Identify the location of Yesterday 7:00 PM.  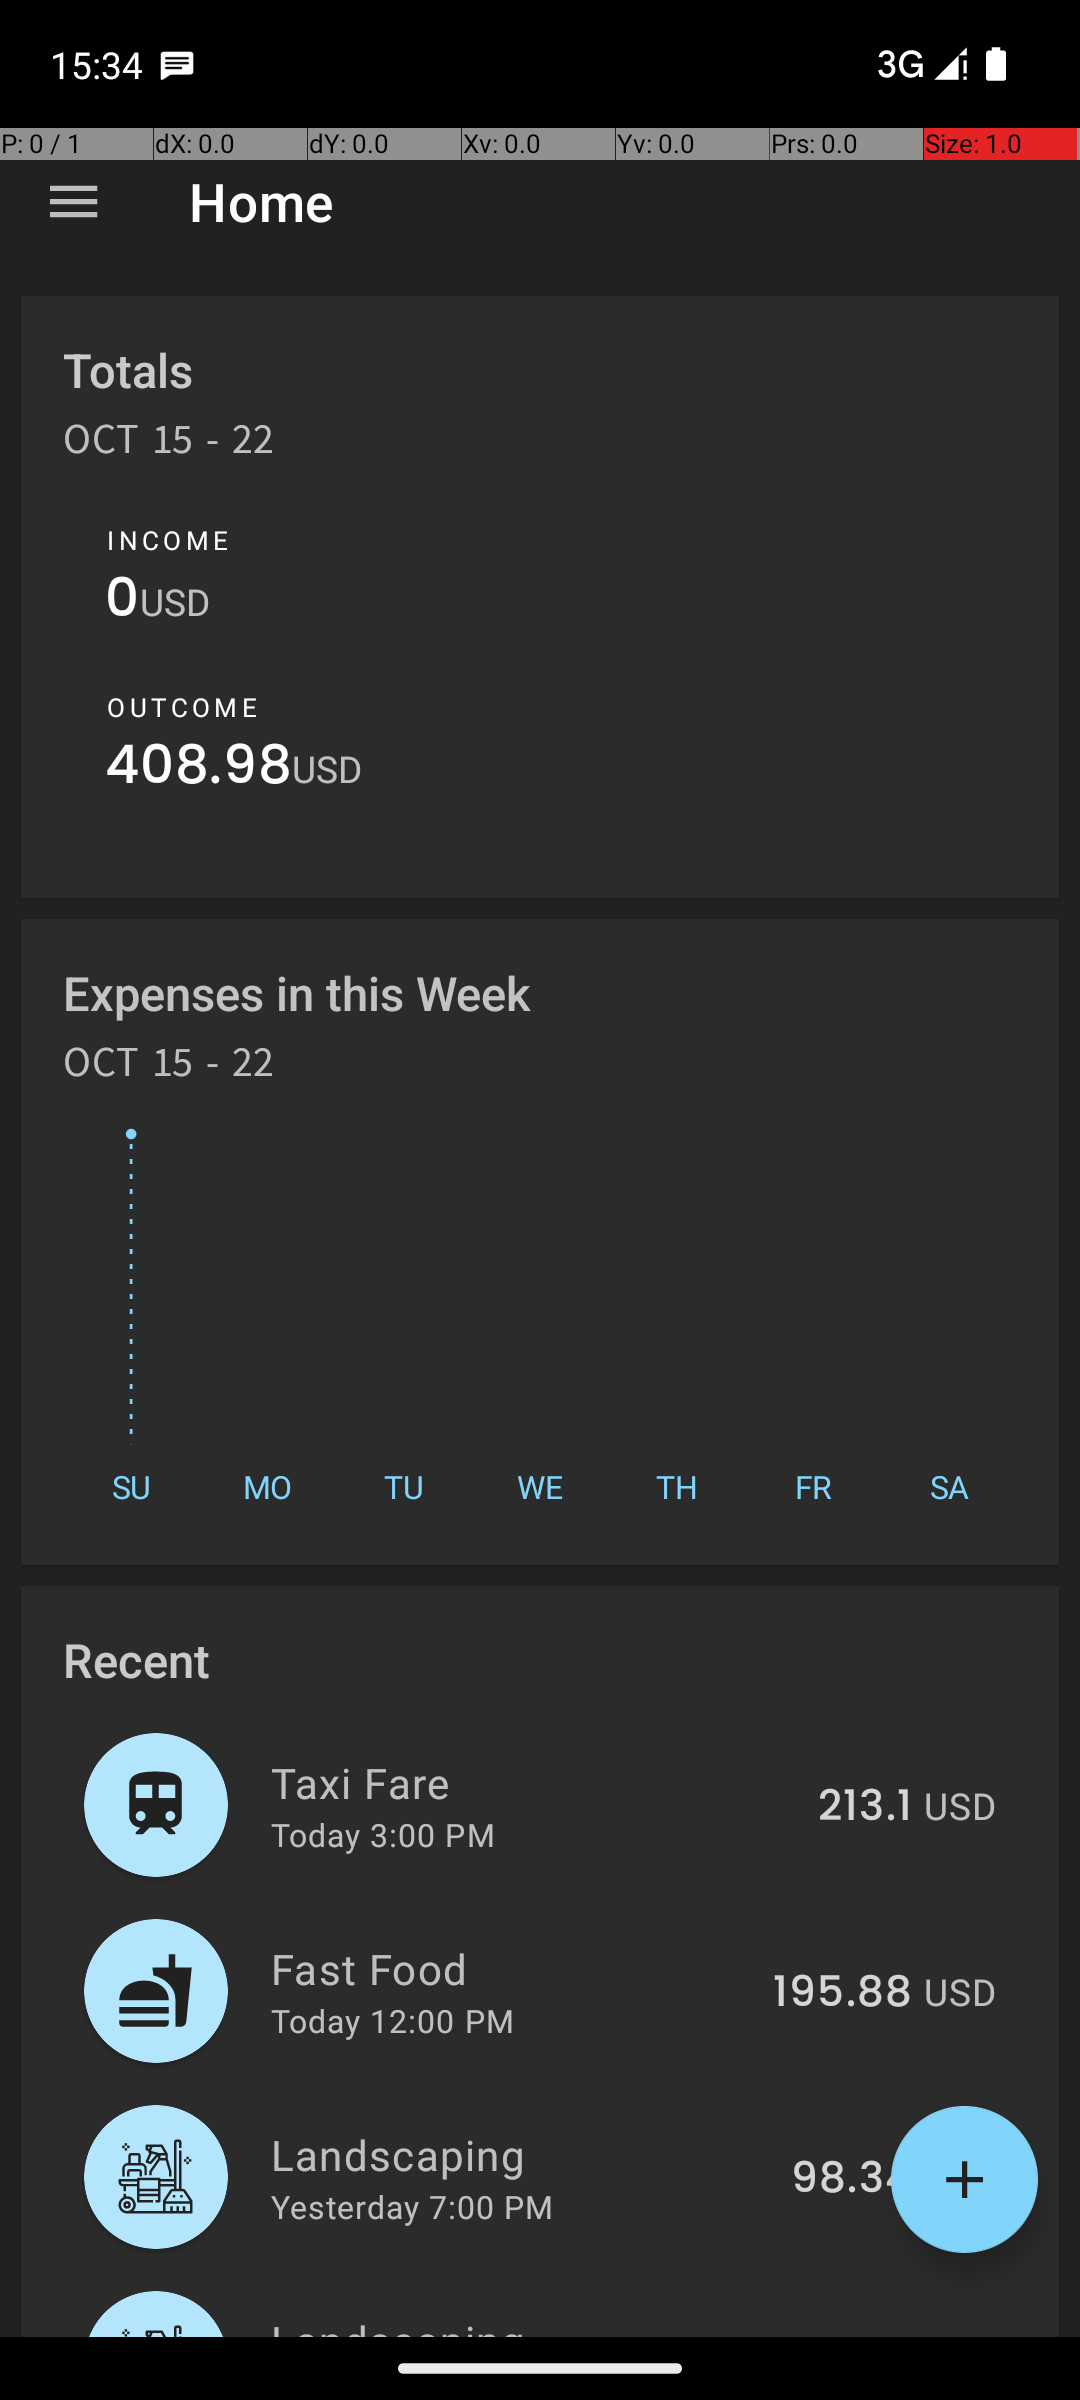
(412, 2206).